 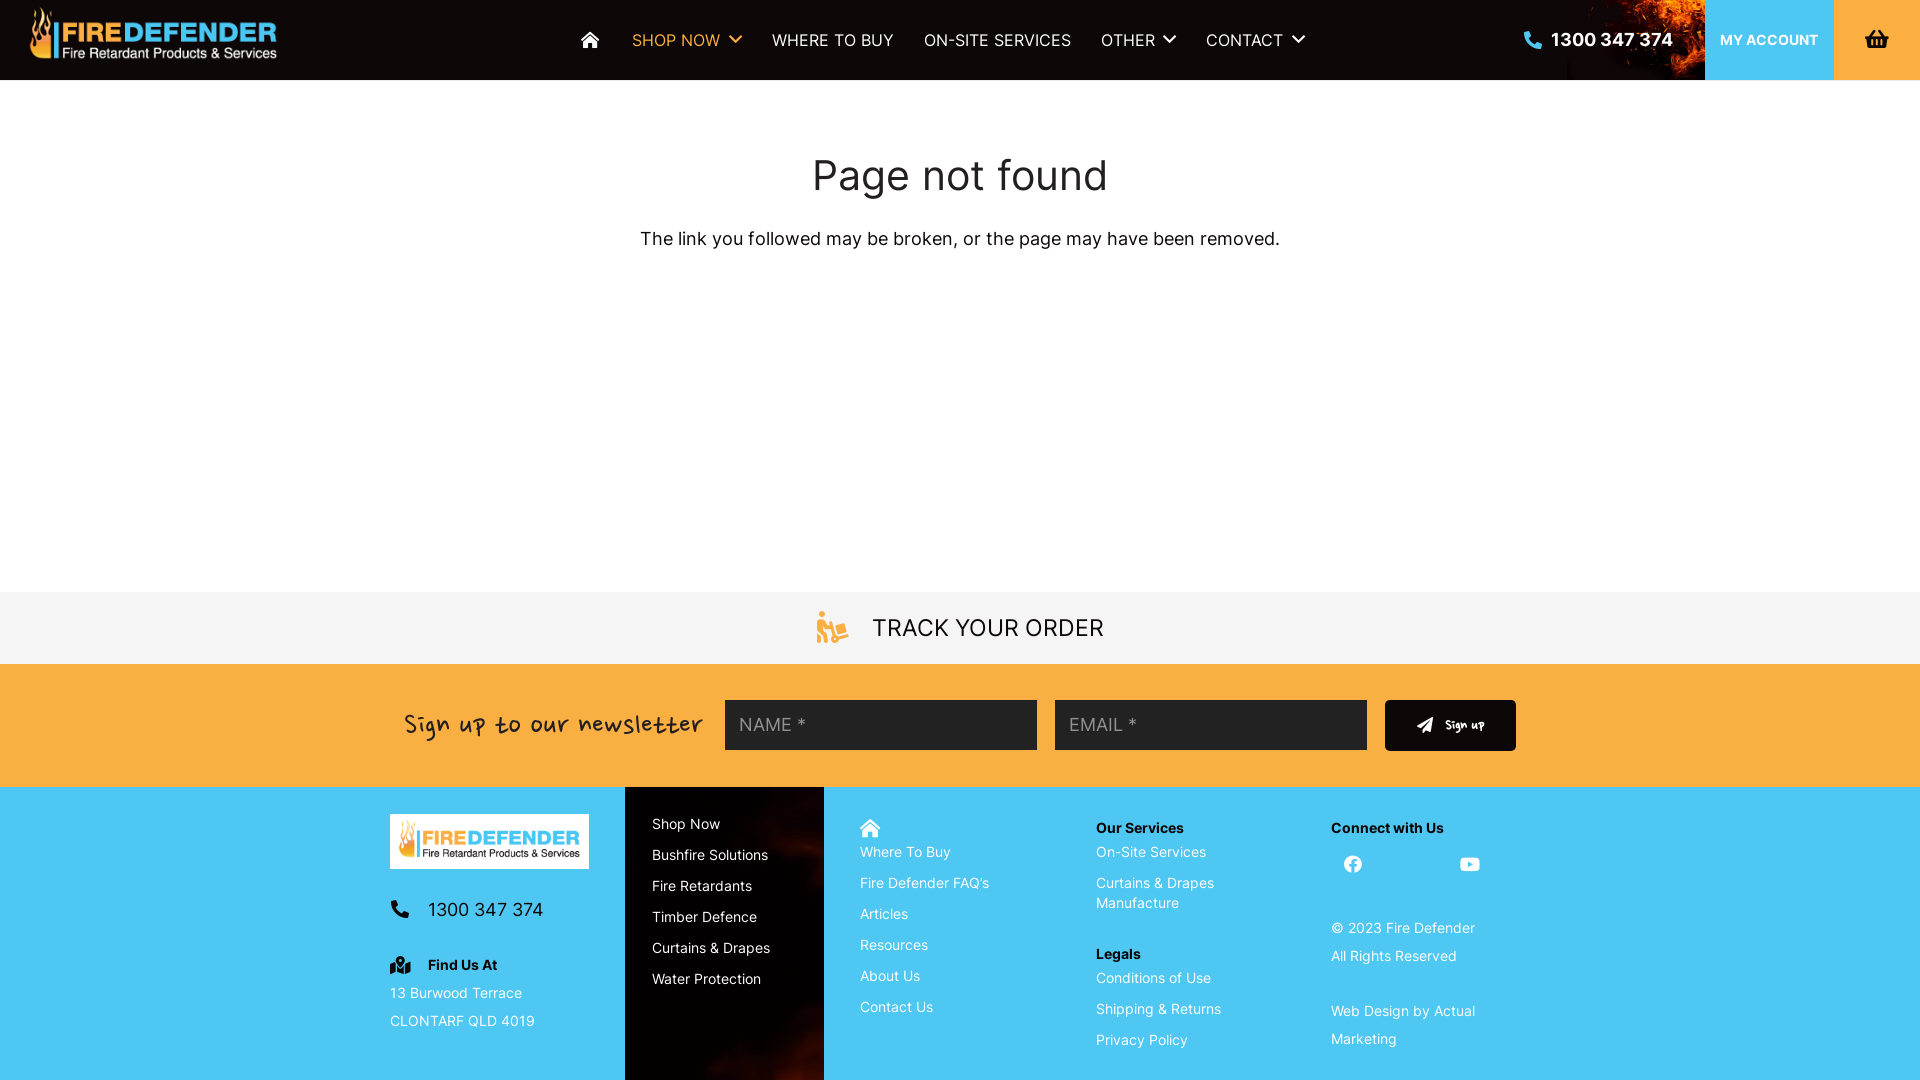 What do you see at coordinates (1142, 1040) in the screenshot?
I see `Privacy Policy` at bounding box center [1142, 1040].